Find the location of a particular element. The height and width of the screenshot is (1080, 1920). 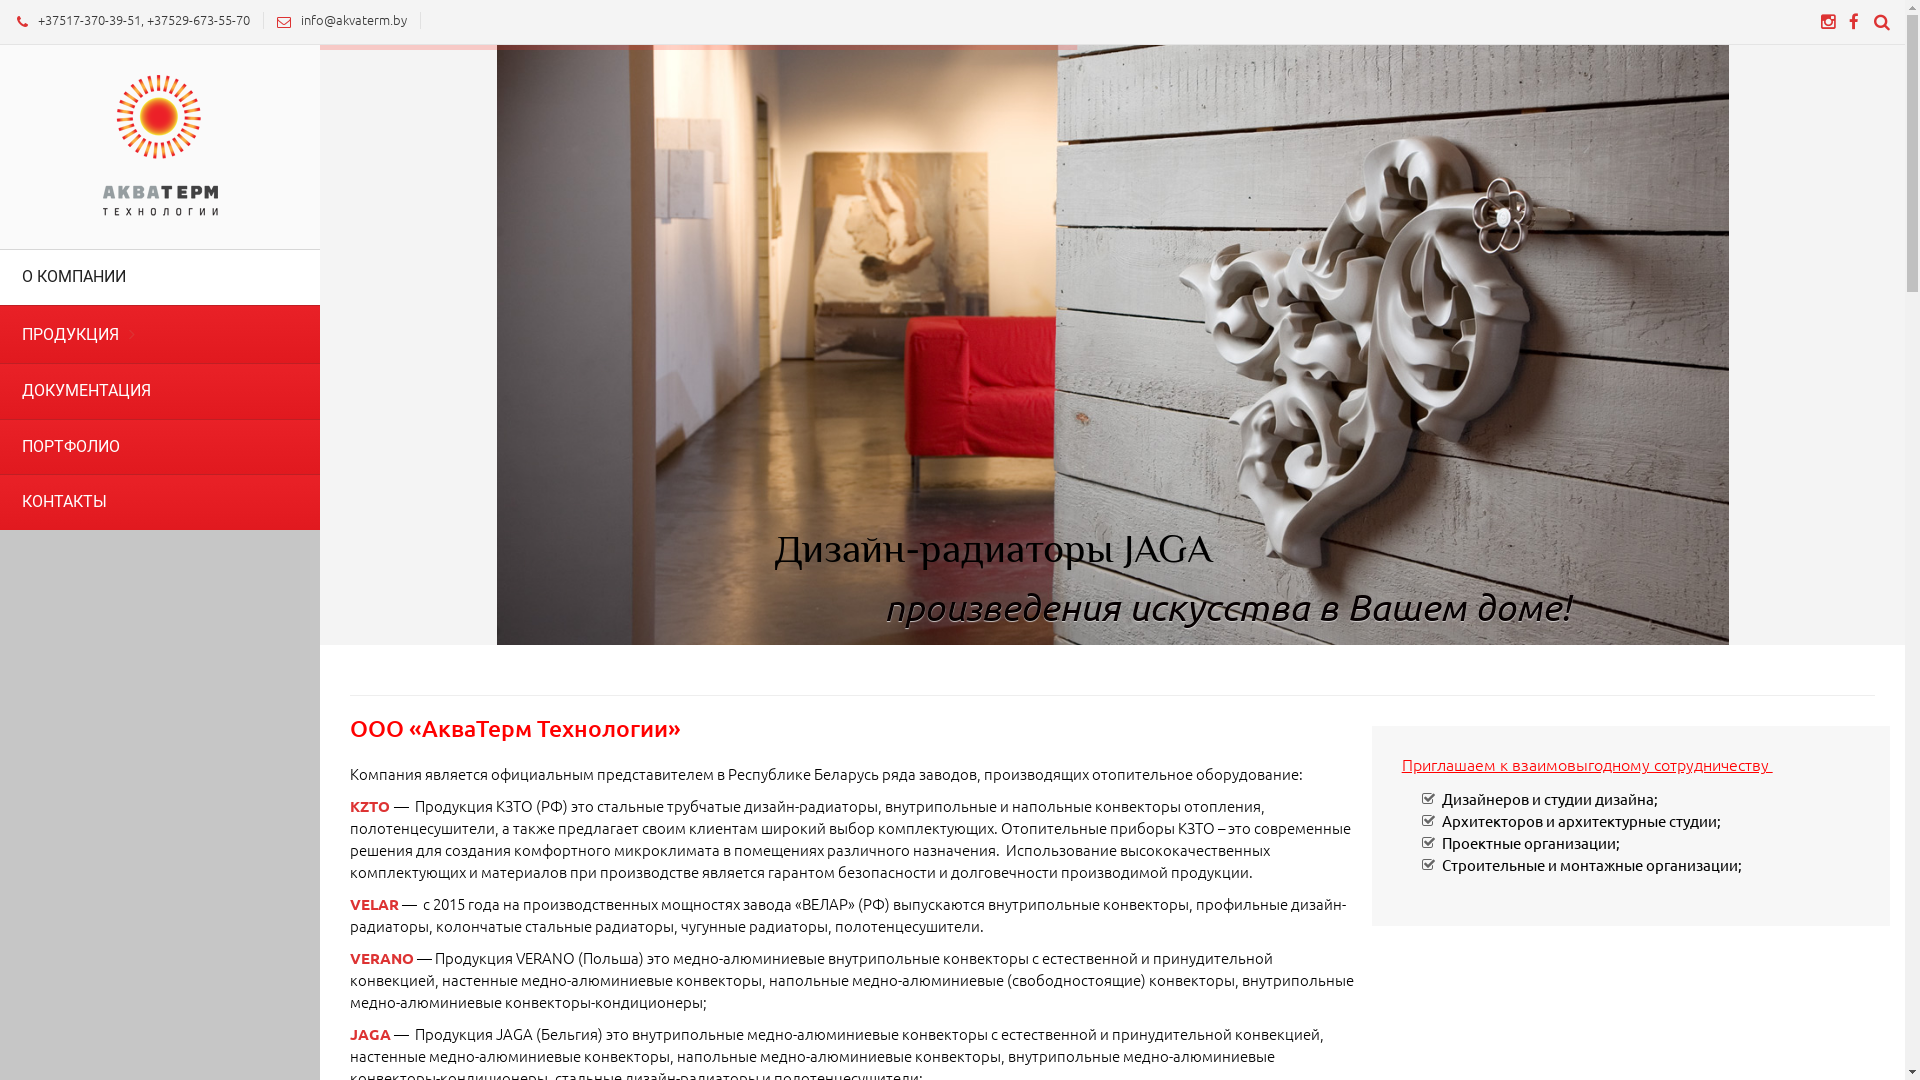

VERANO is located at coordinates (382, 958).